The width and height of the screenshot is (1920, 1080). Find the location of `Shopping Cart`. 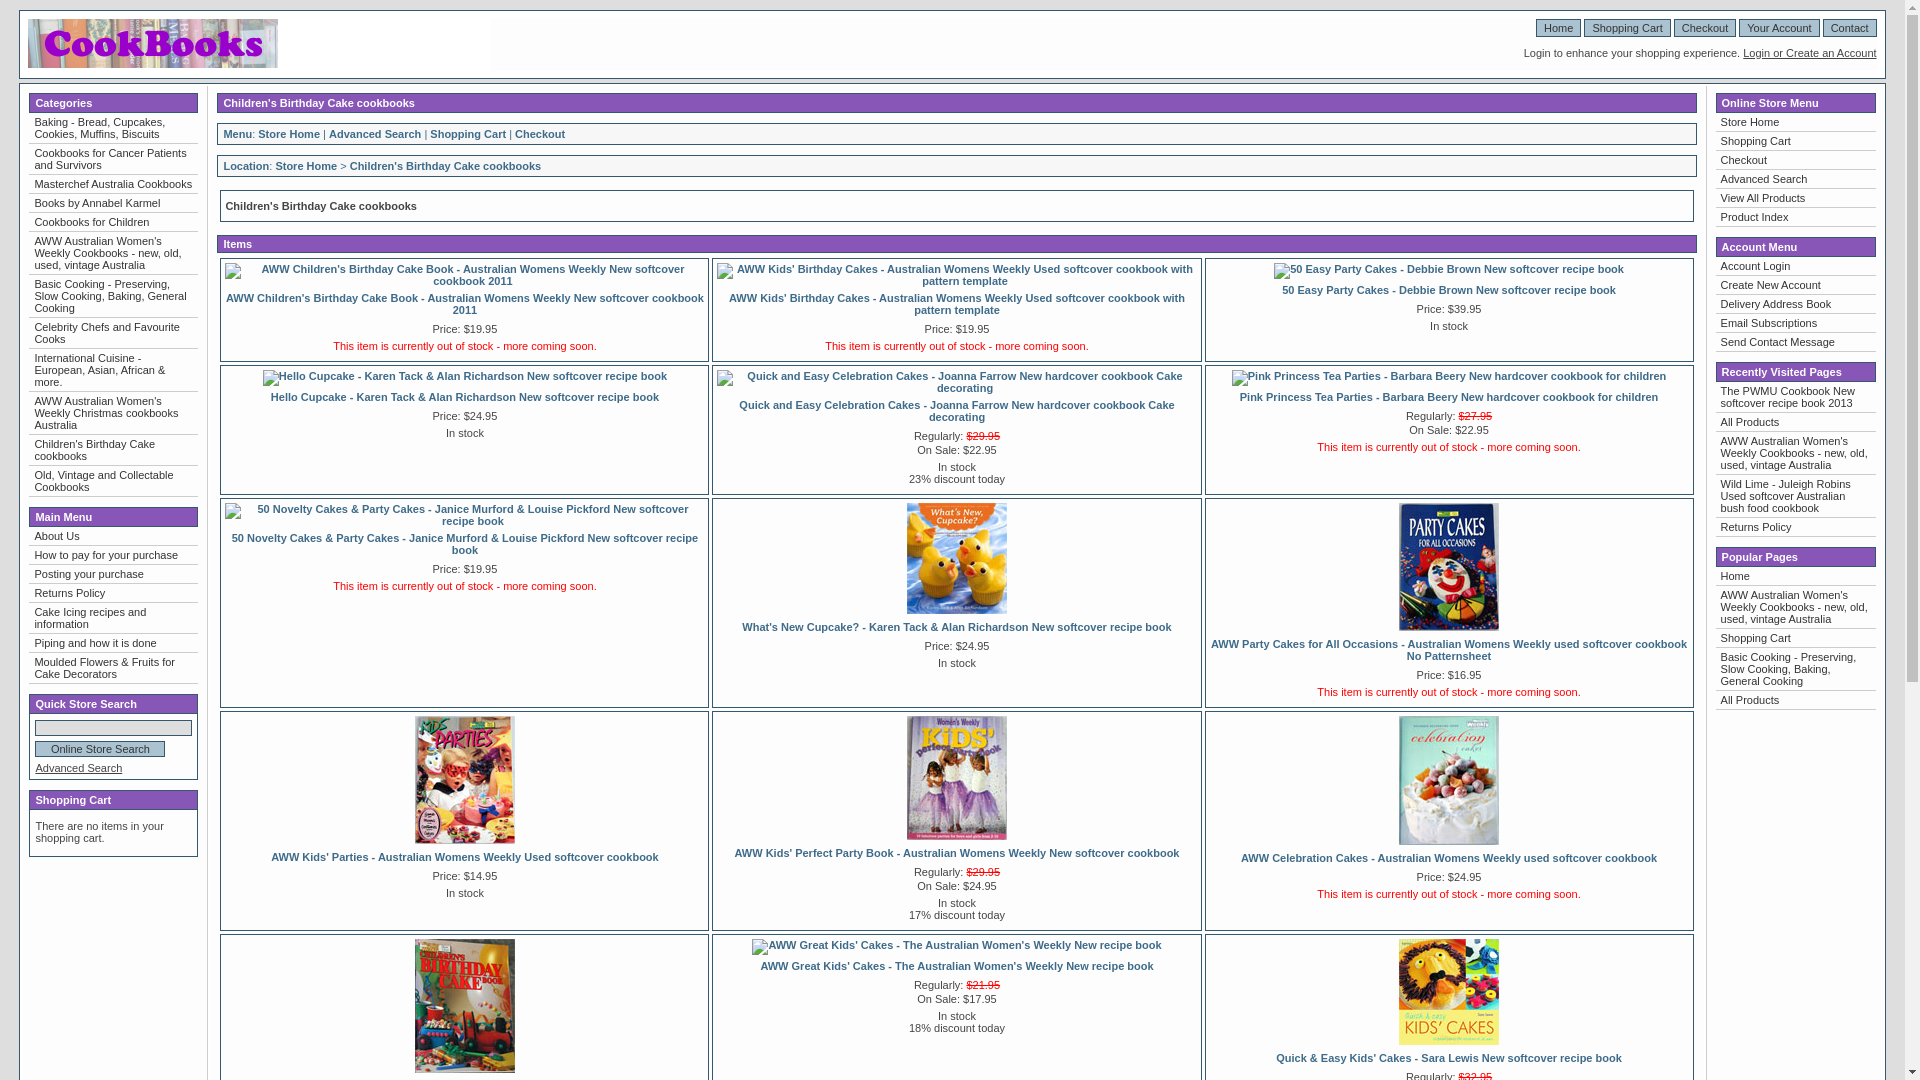

Shopping Cart is located at coordinates (1627, 28).